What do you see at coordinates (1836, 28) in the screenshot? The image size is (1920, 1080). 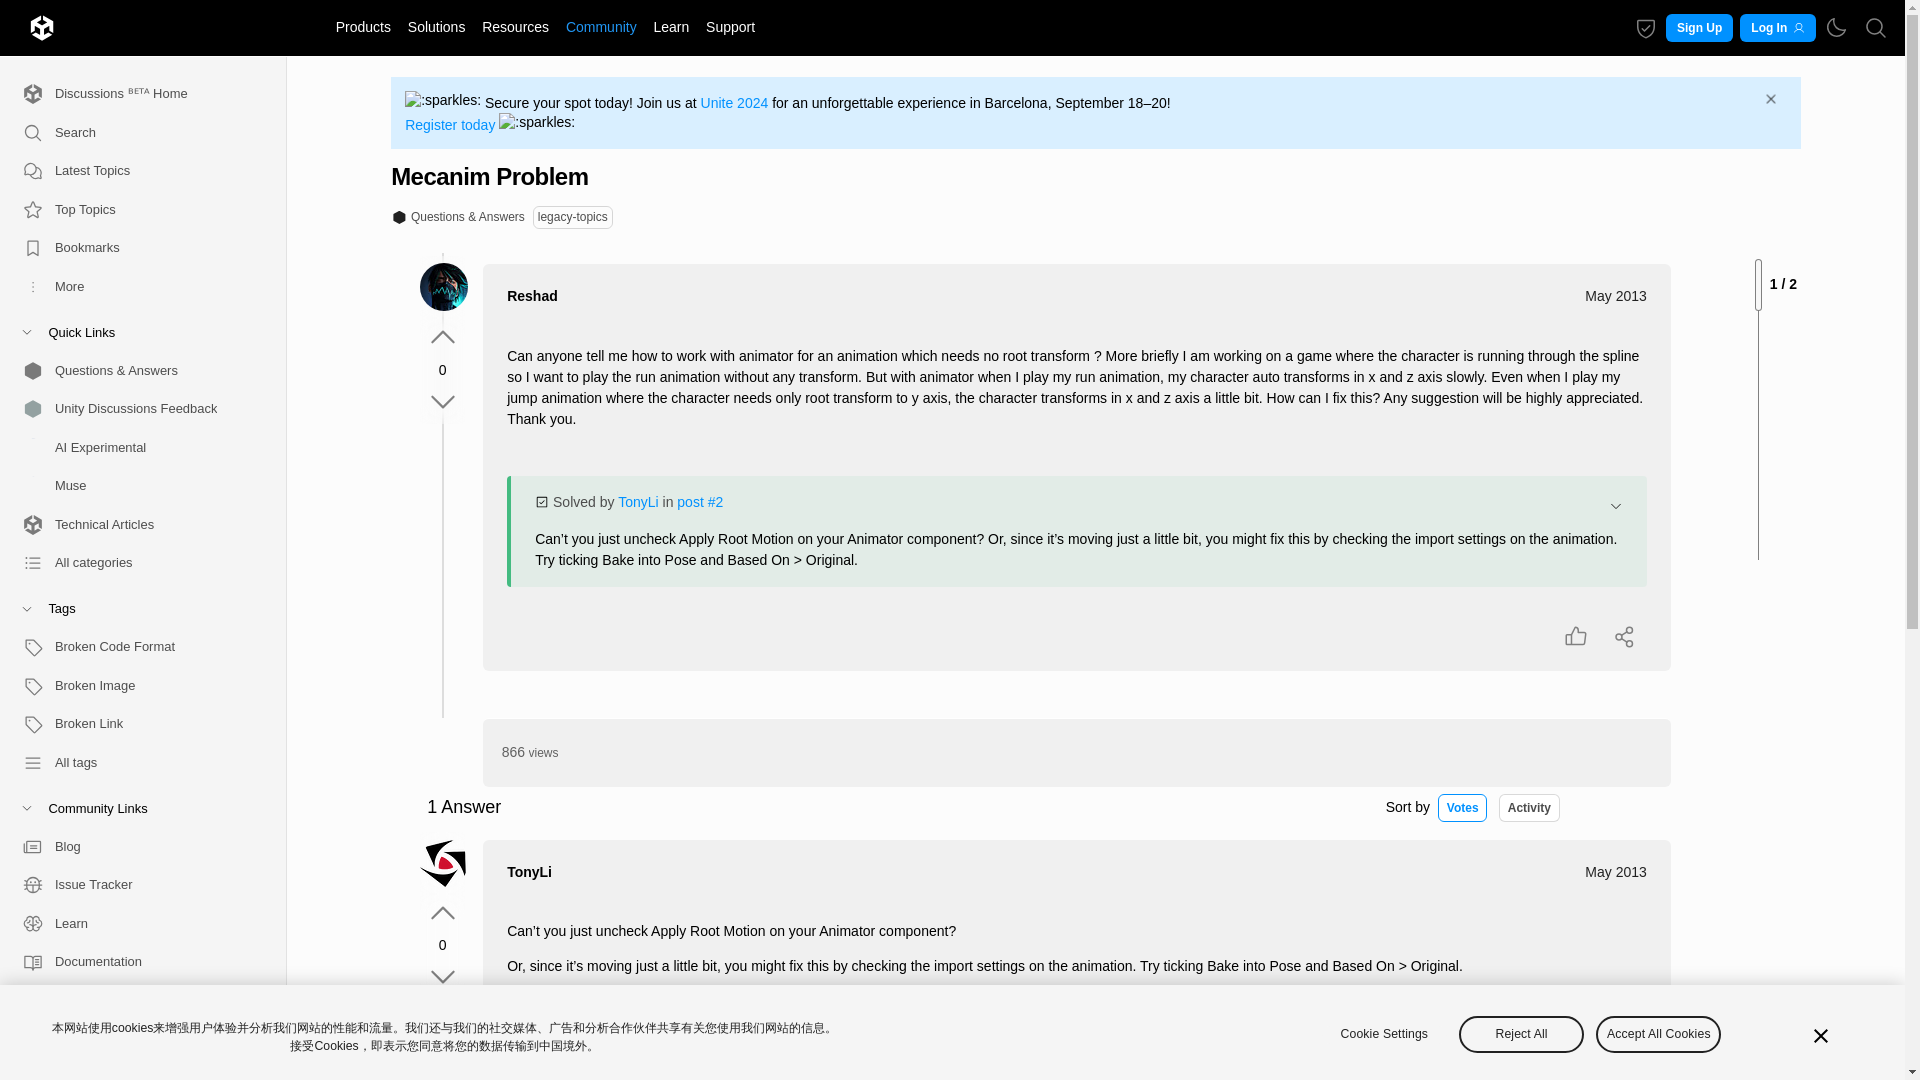 I see `Toggle color scheme` at bounding box center [1836, 28].